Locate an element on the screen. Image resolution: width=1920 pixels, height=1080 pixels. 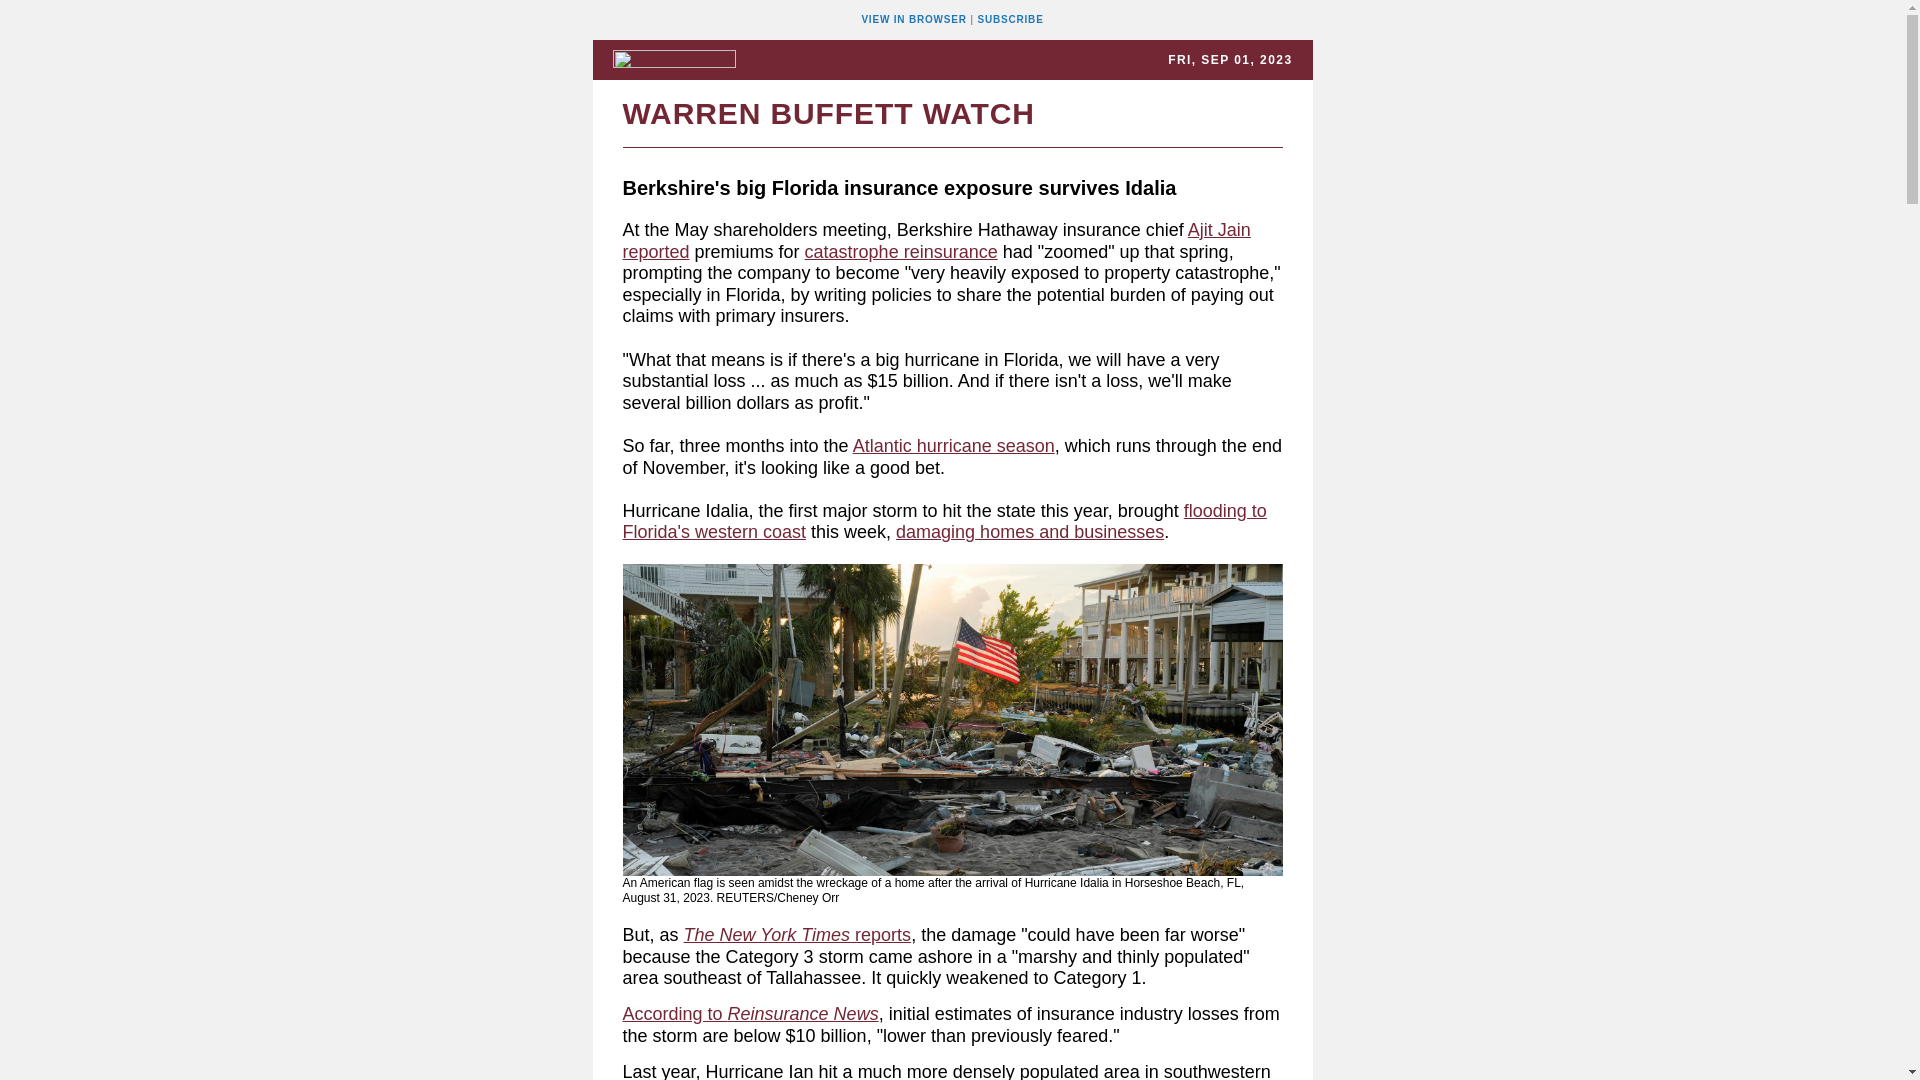
SUBSCRIBE is located at coordinates (1010, 19).